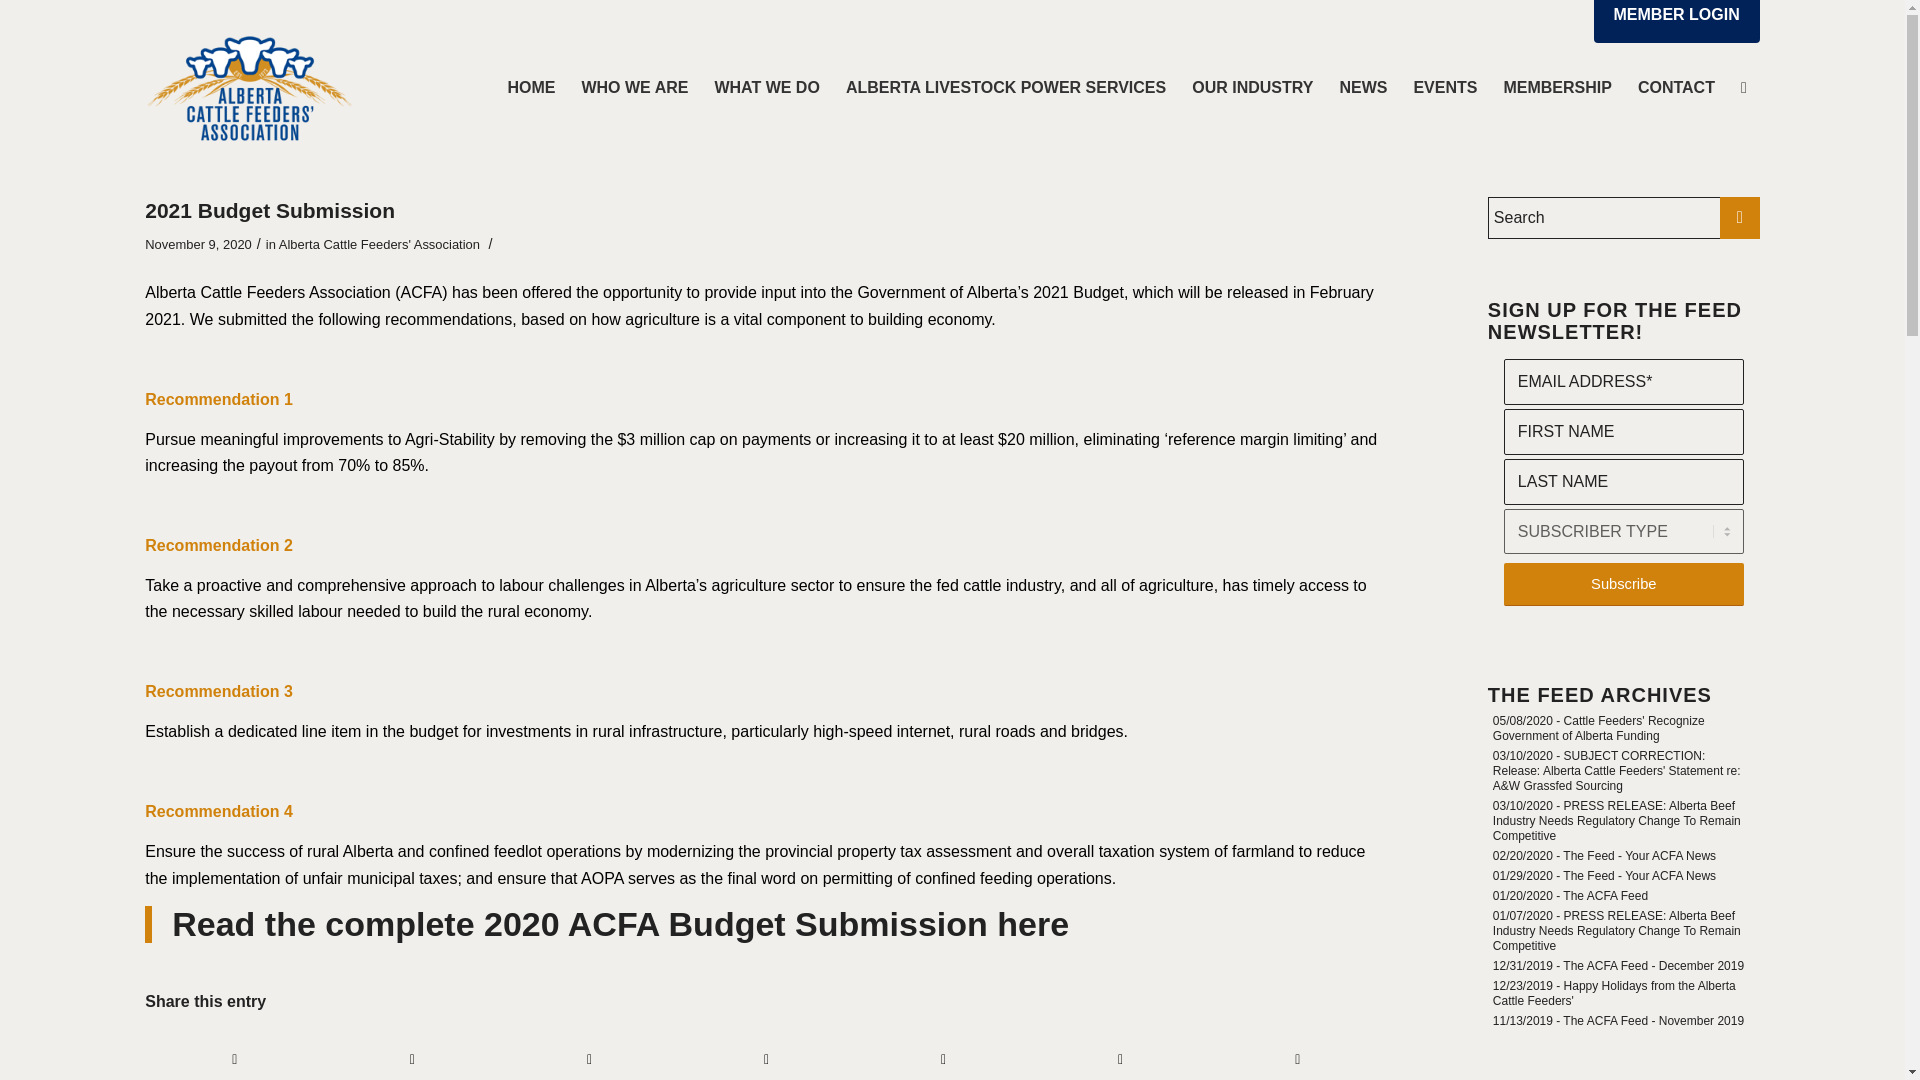 This screenshot has height=1080, width=1920. What do you see at coordinates (1598, 728) in the screenshot?
I see `Cattle Feeders' Recognize Government of Alberta Funding` at bounding box center [1598, 728].